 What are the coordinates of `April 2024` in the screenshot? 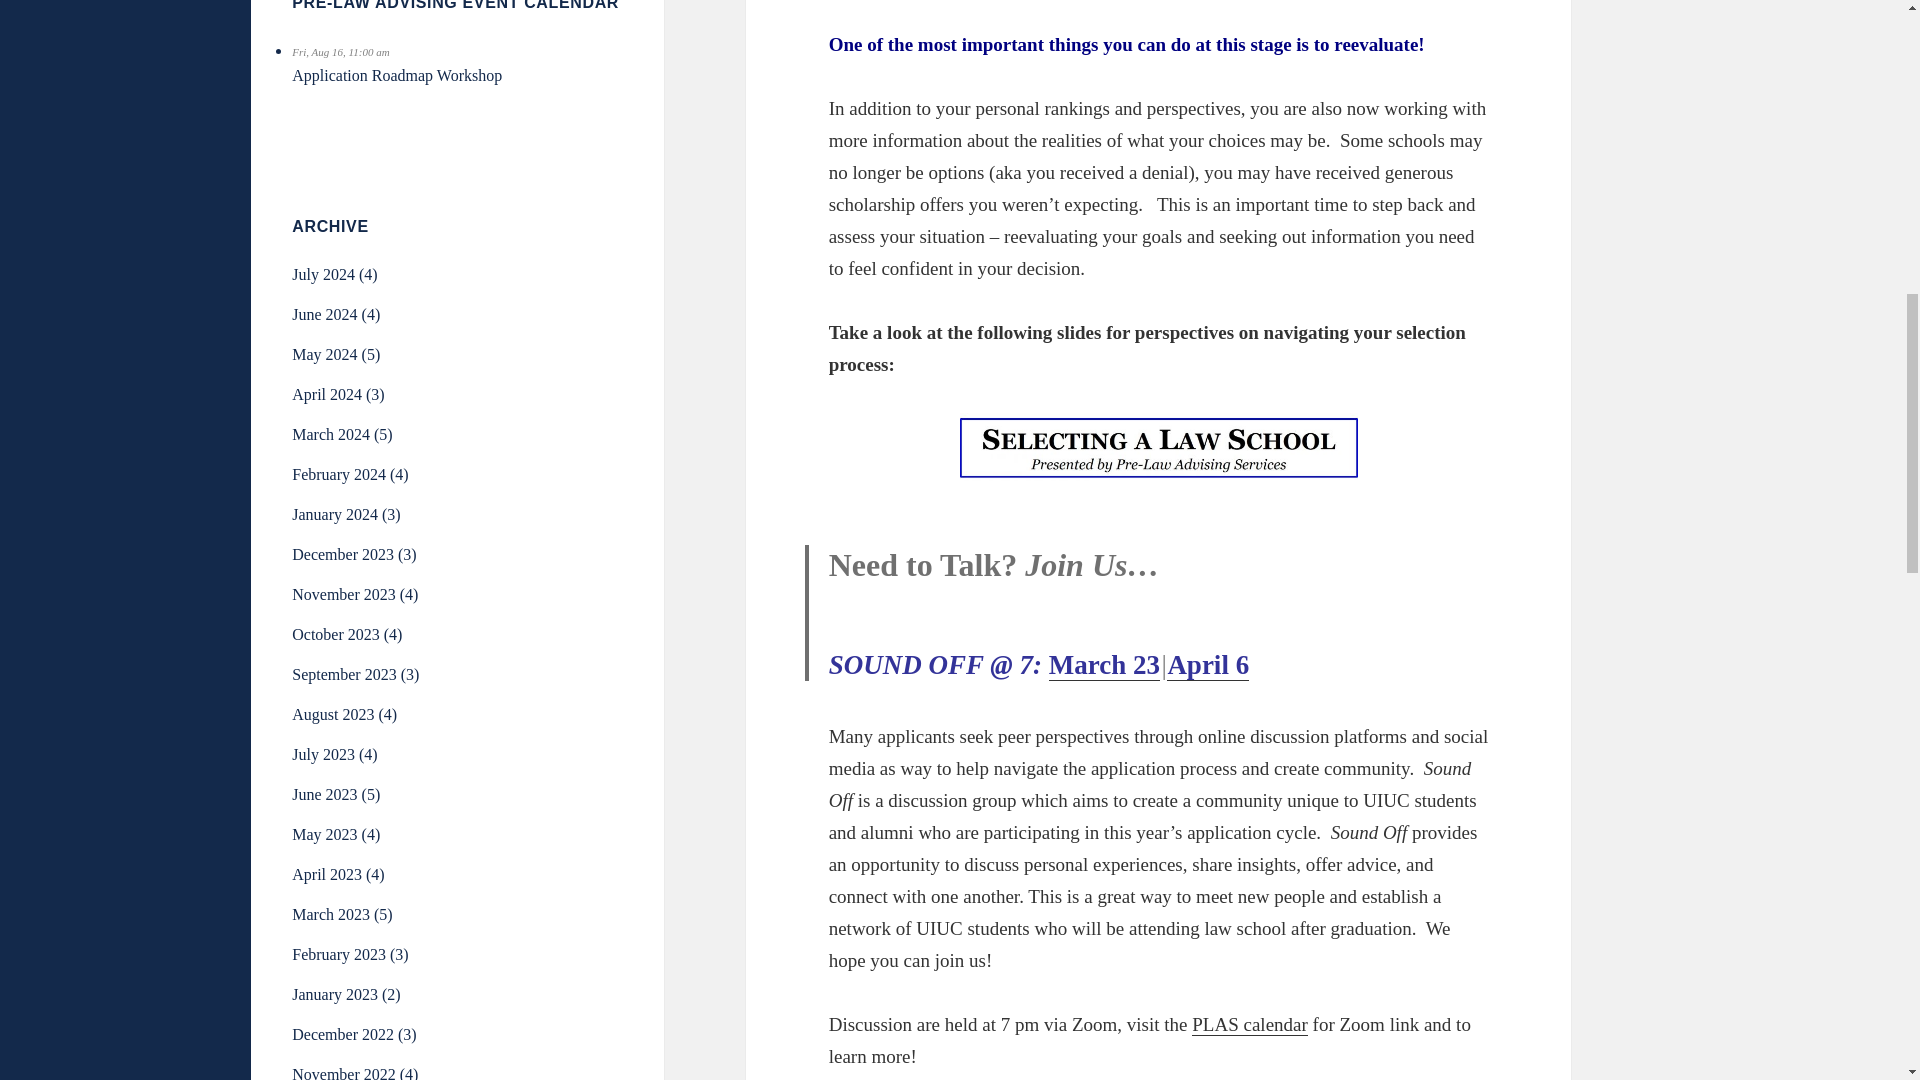 It's located at (326, 394).